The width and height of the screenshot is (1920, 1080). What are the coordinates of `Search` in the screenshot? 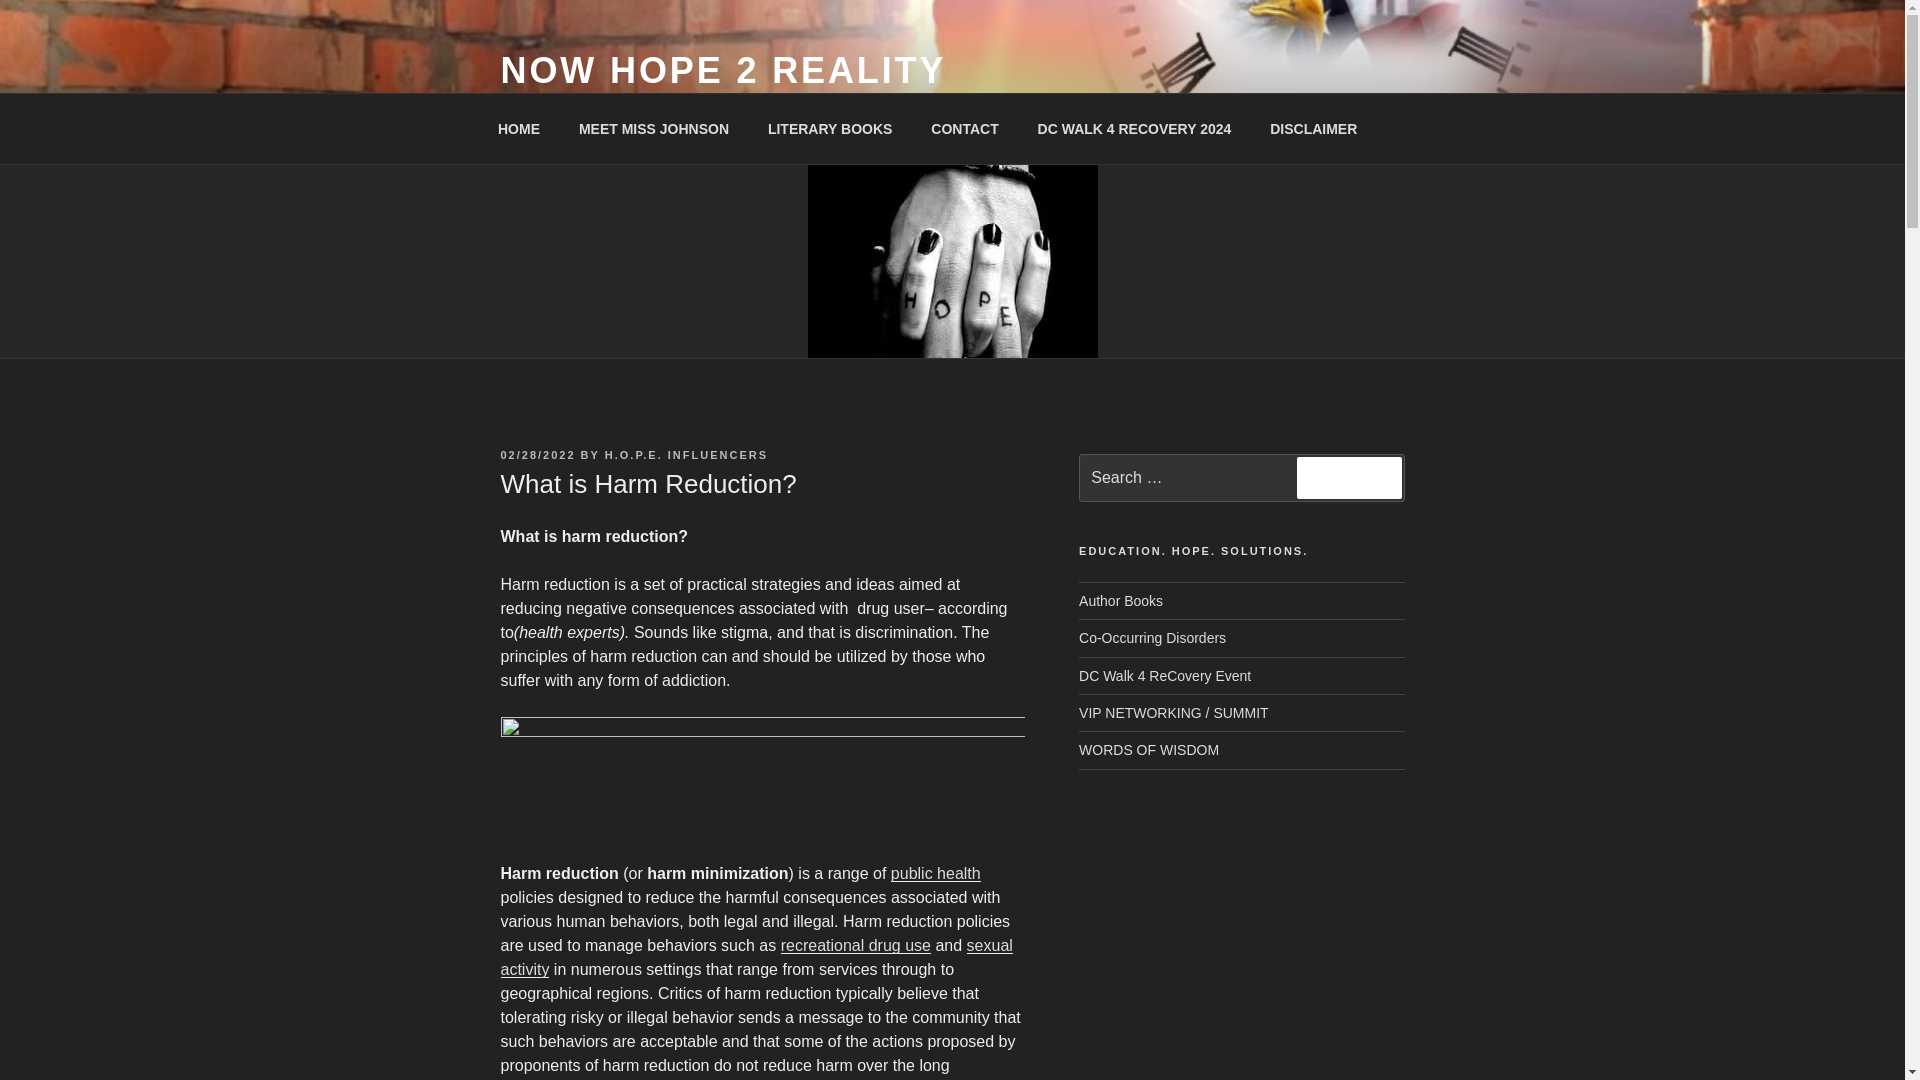 It's located at (1349, 477).